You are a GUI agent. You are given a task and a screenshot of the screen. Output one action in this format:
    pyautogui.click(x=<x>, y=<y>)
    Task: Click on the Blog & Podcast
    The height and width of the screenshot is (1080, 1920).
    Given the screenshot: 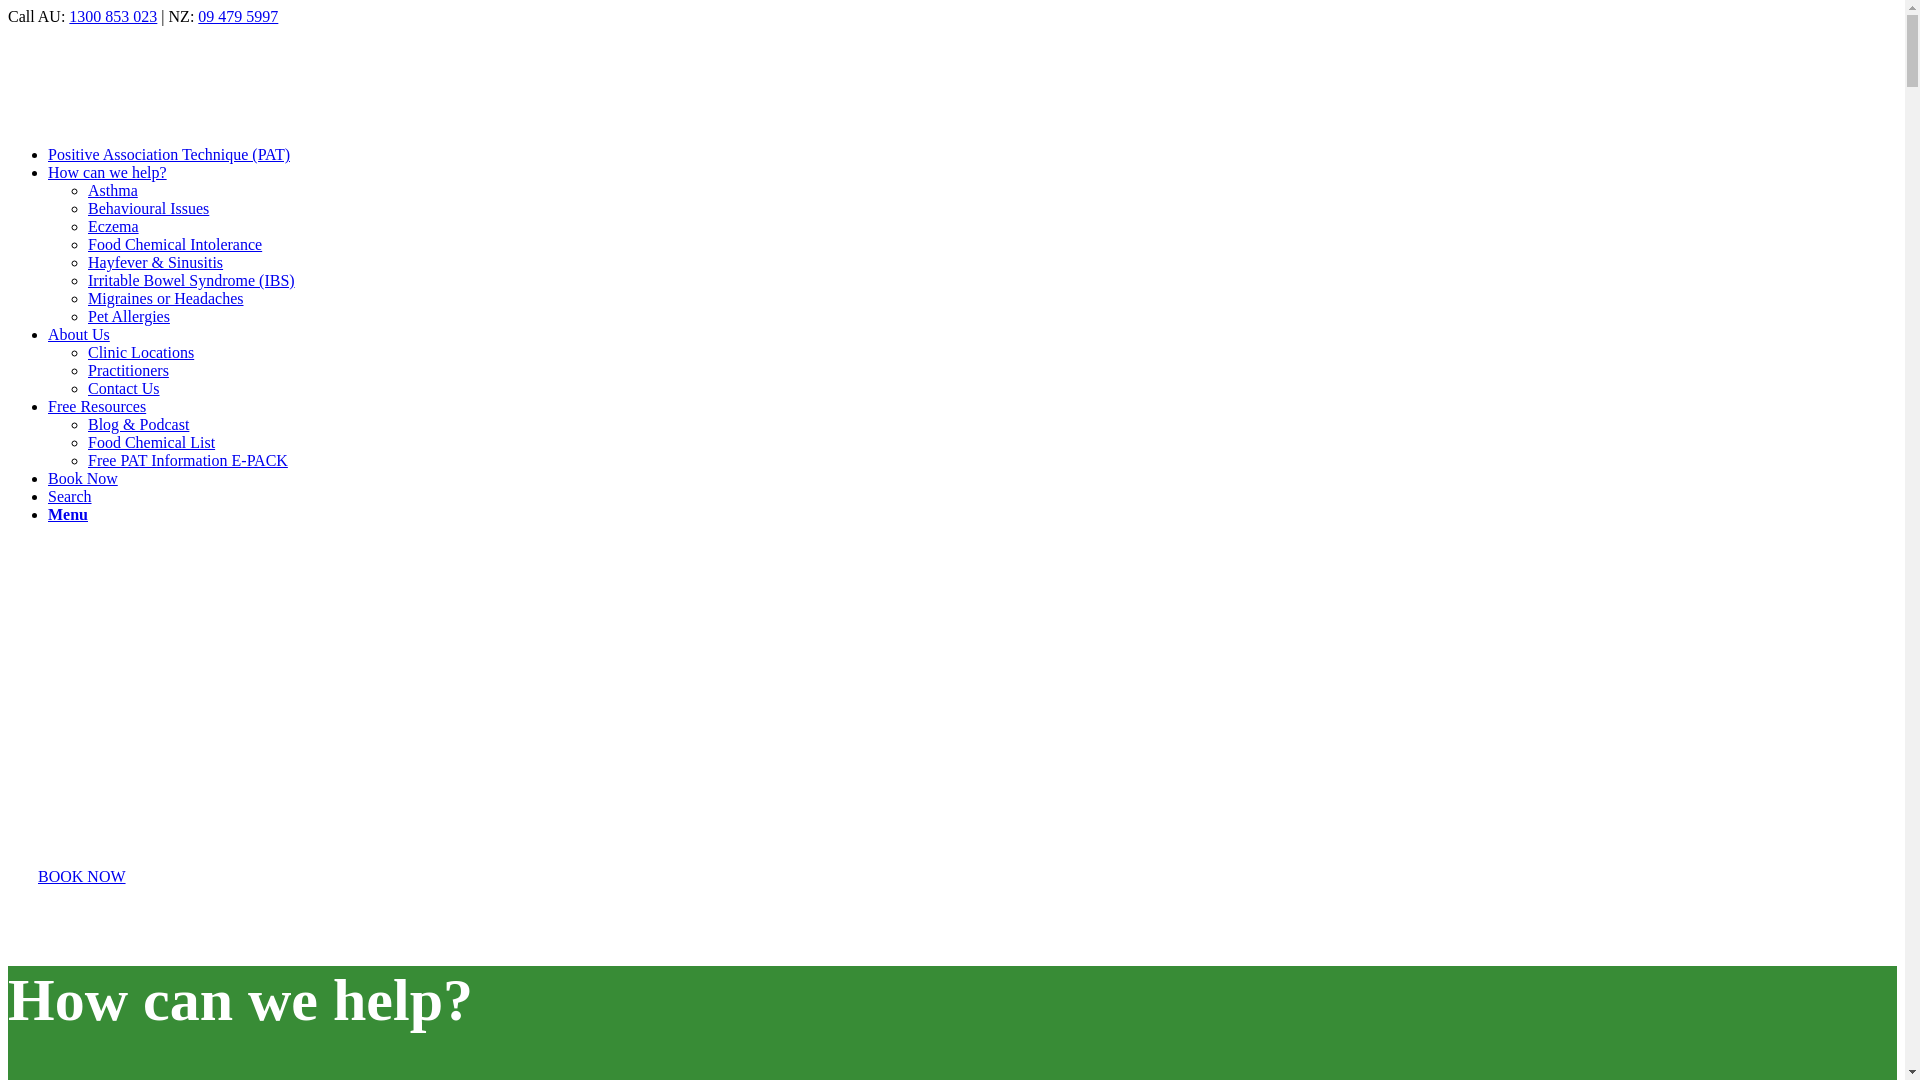 What is the action you would take?
    pyautogui.click(x=138, y=424)
    